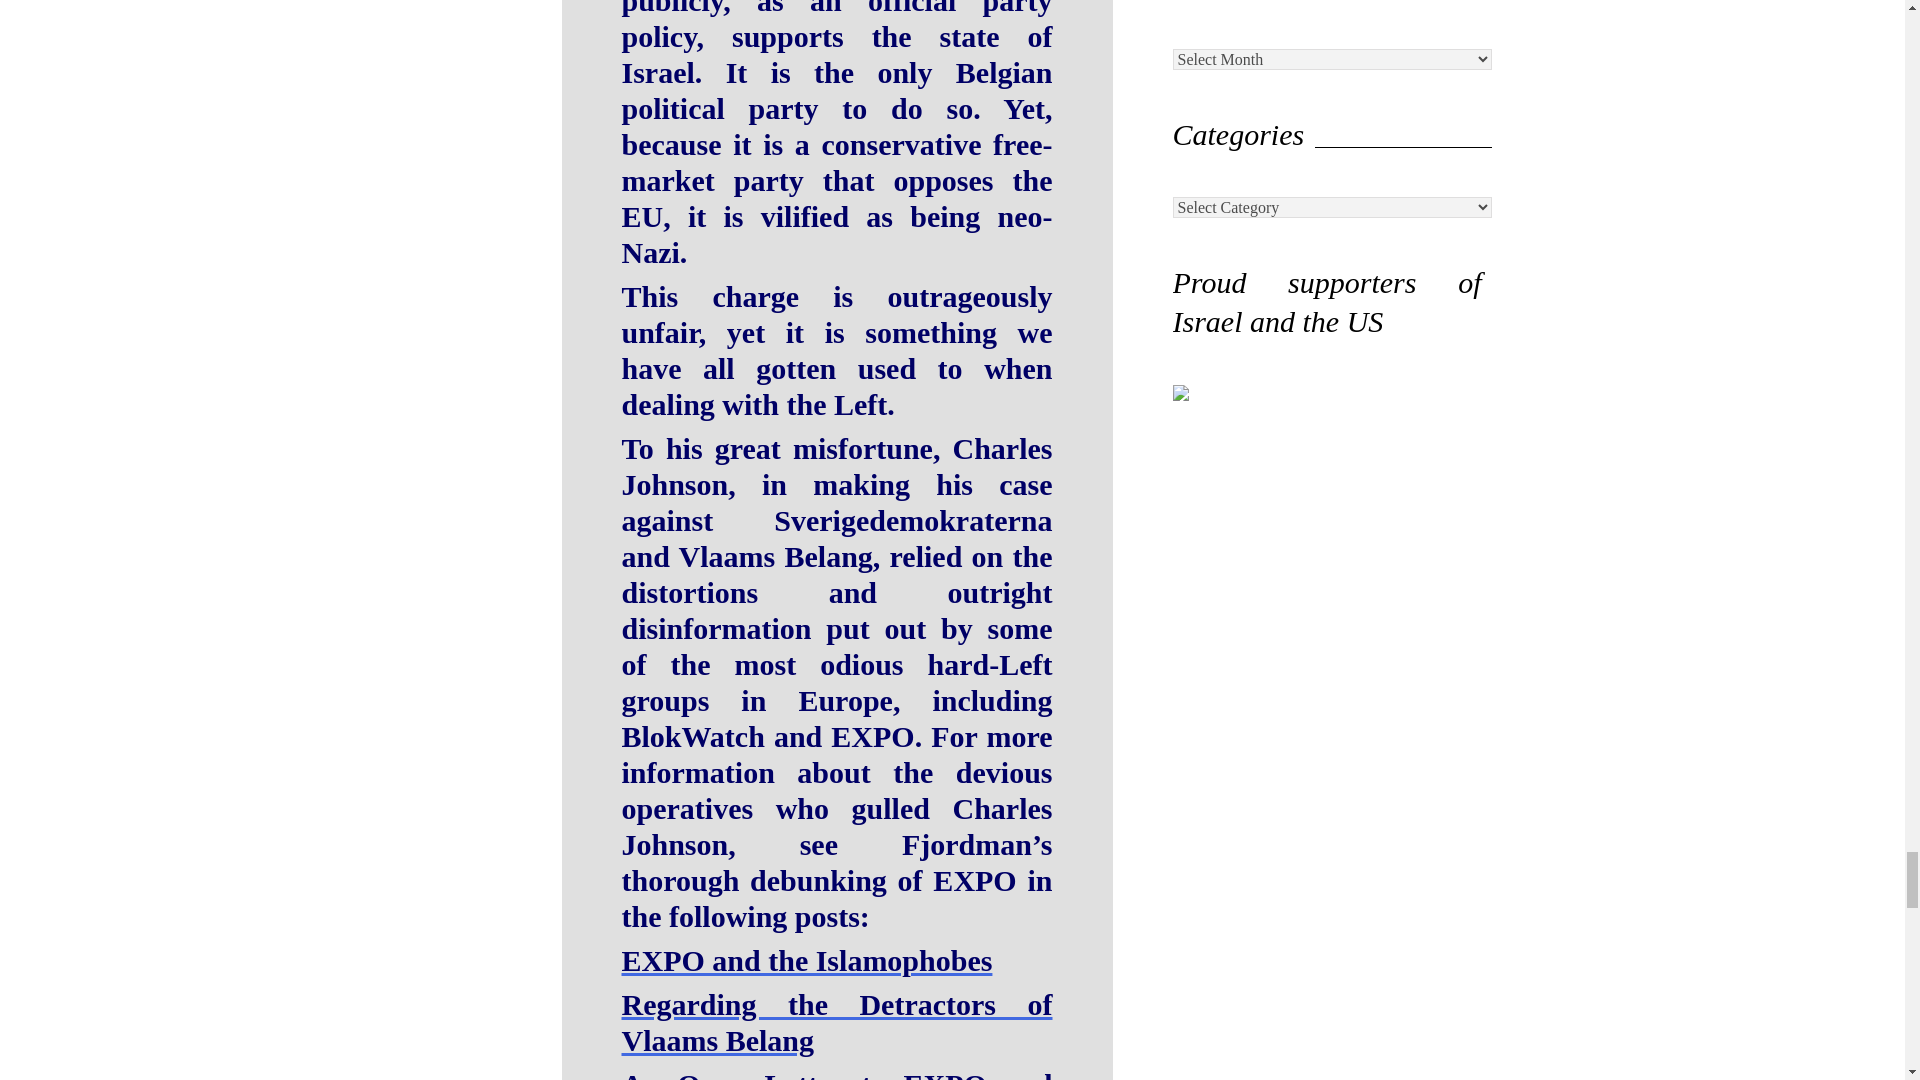 This screenshot has width=1920, height=1080. Describe the element at coordinates (837, 1074) in the screenshot. I see `An Open Letter to EXPO and Expressen` at that location.